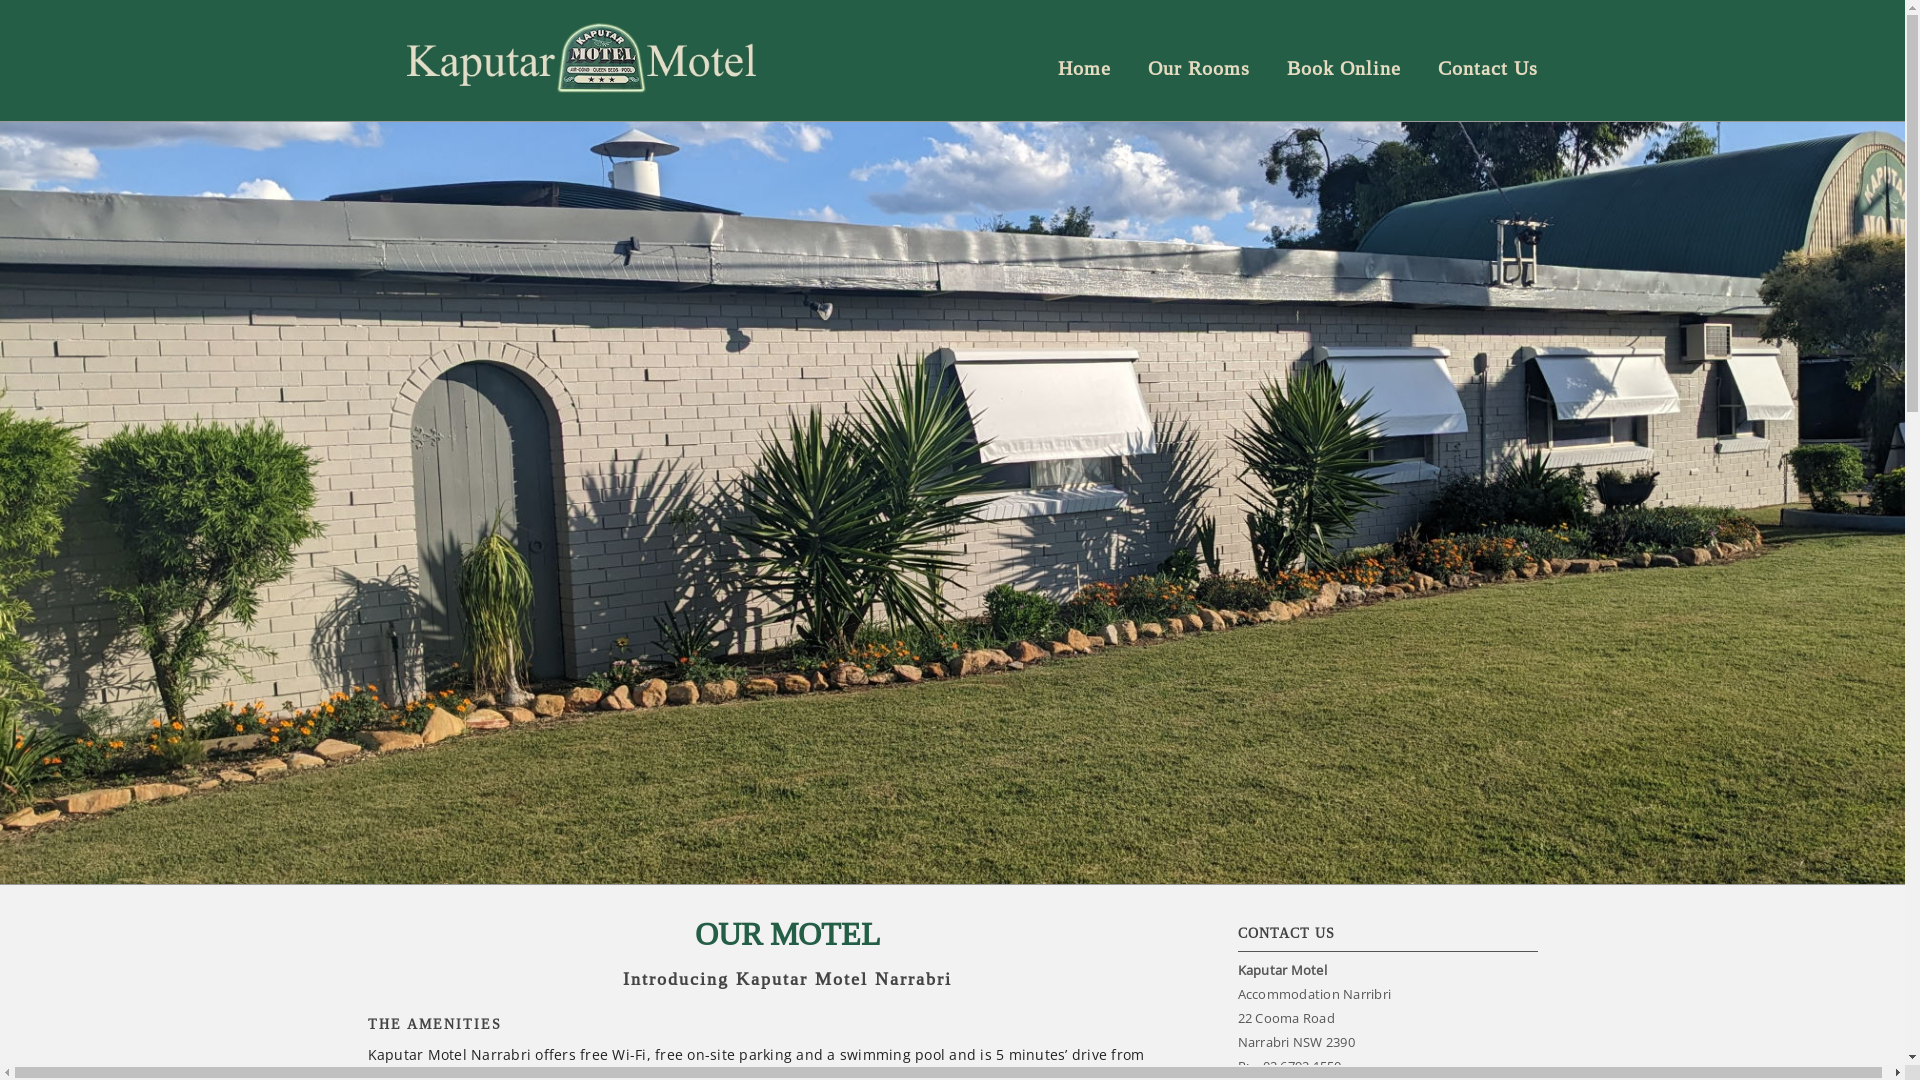  I want to click on Book Online, so click(1343, 69).